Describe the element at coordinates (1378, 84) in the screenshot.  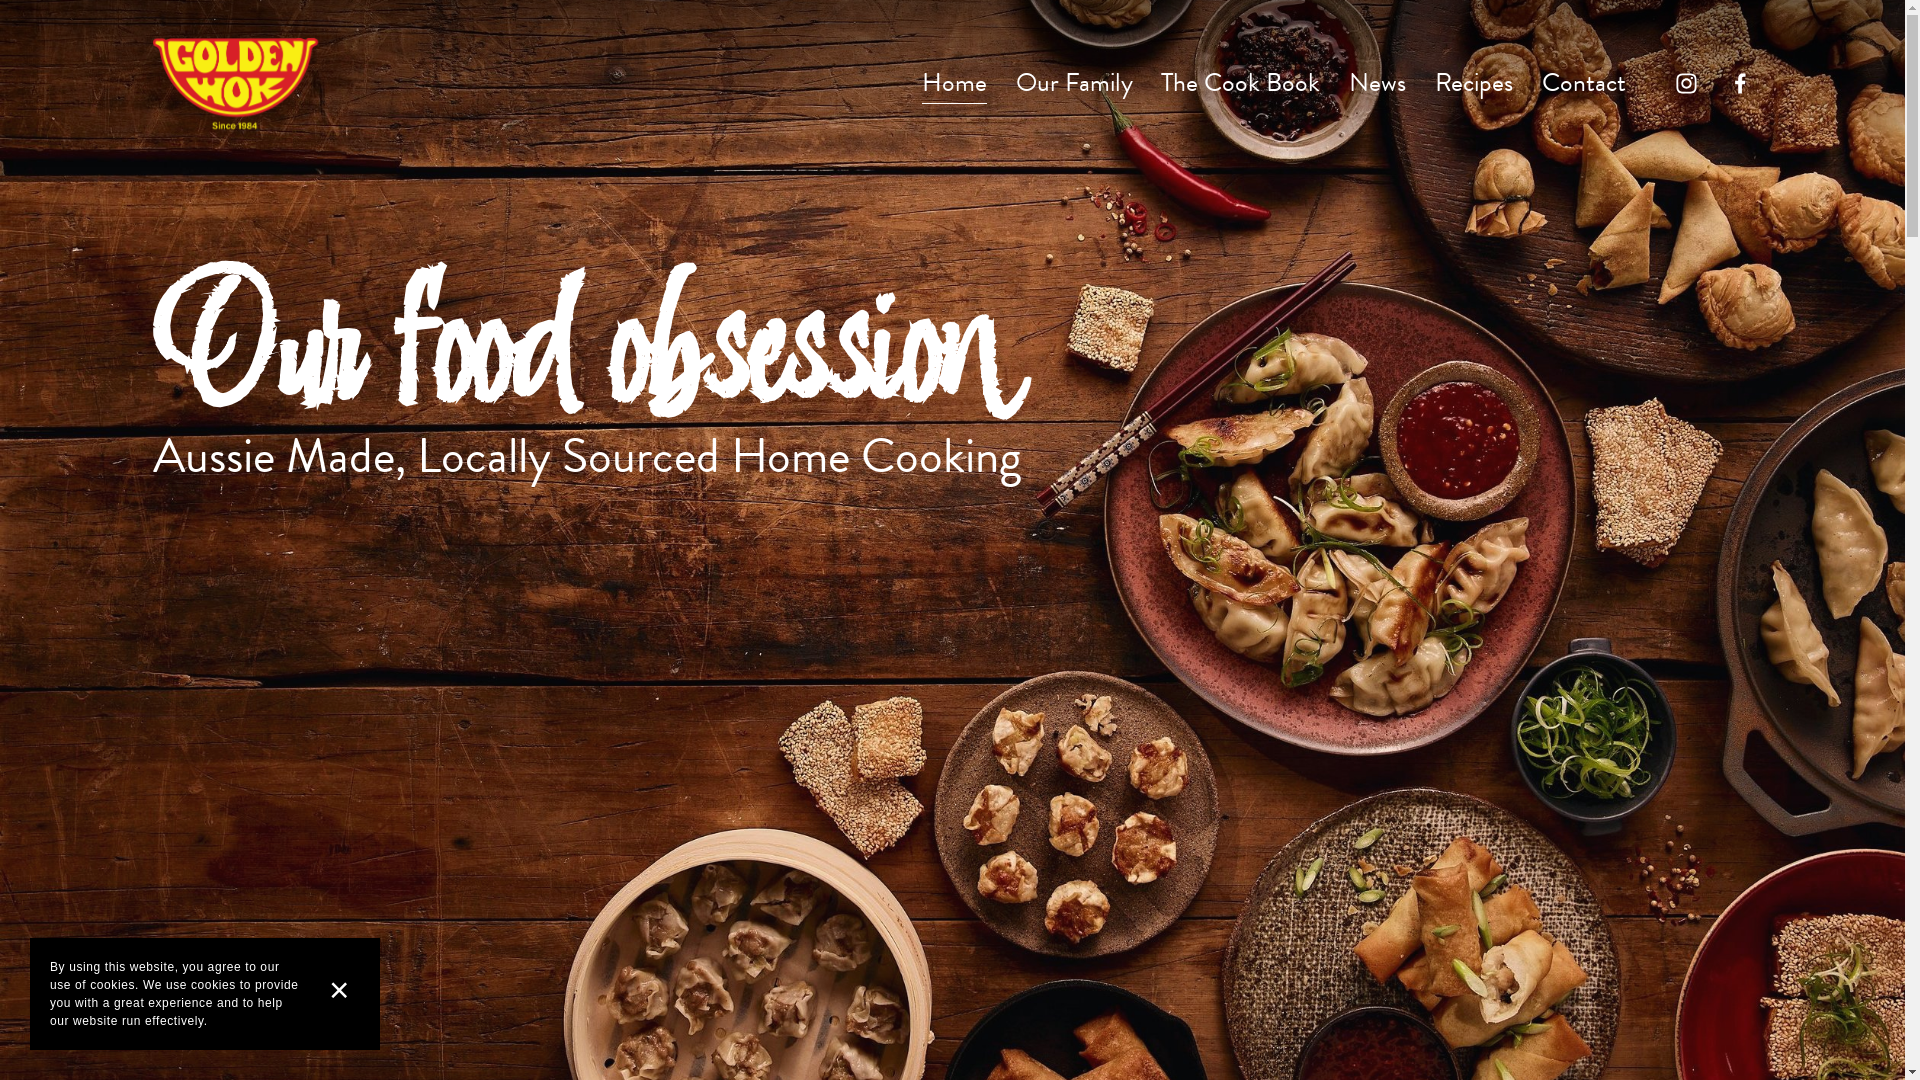
I see `News` at that location.